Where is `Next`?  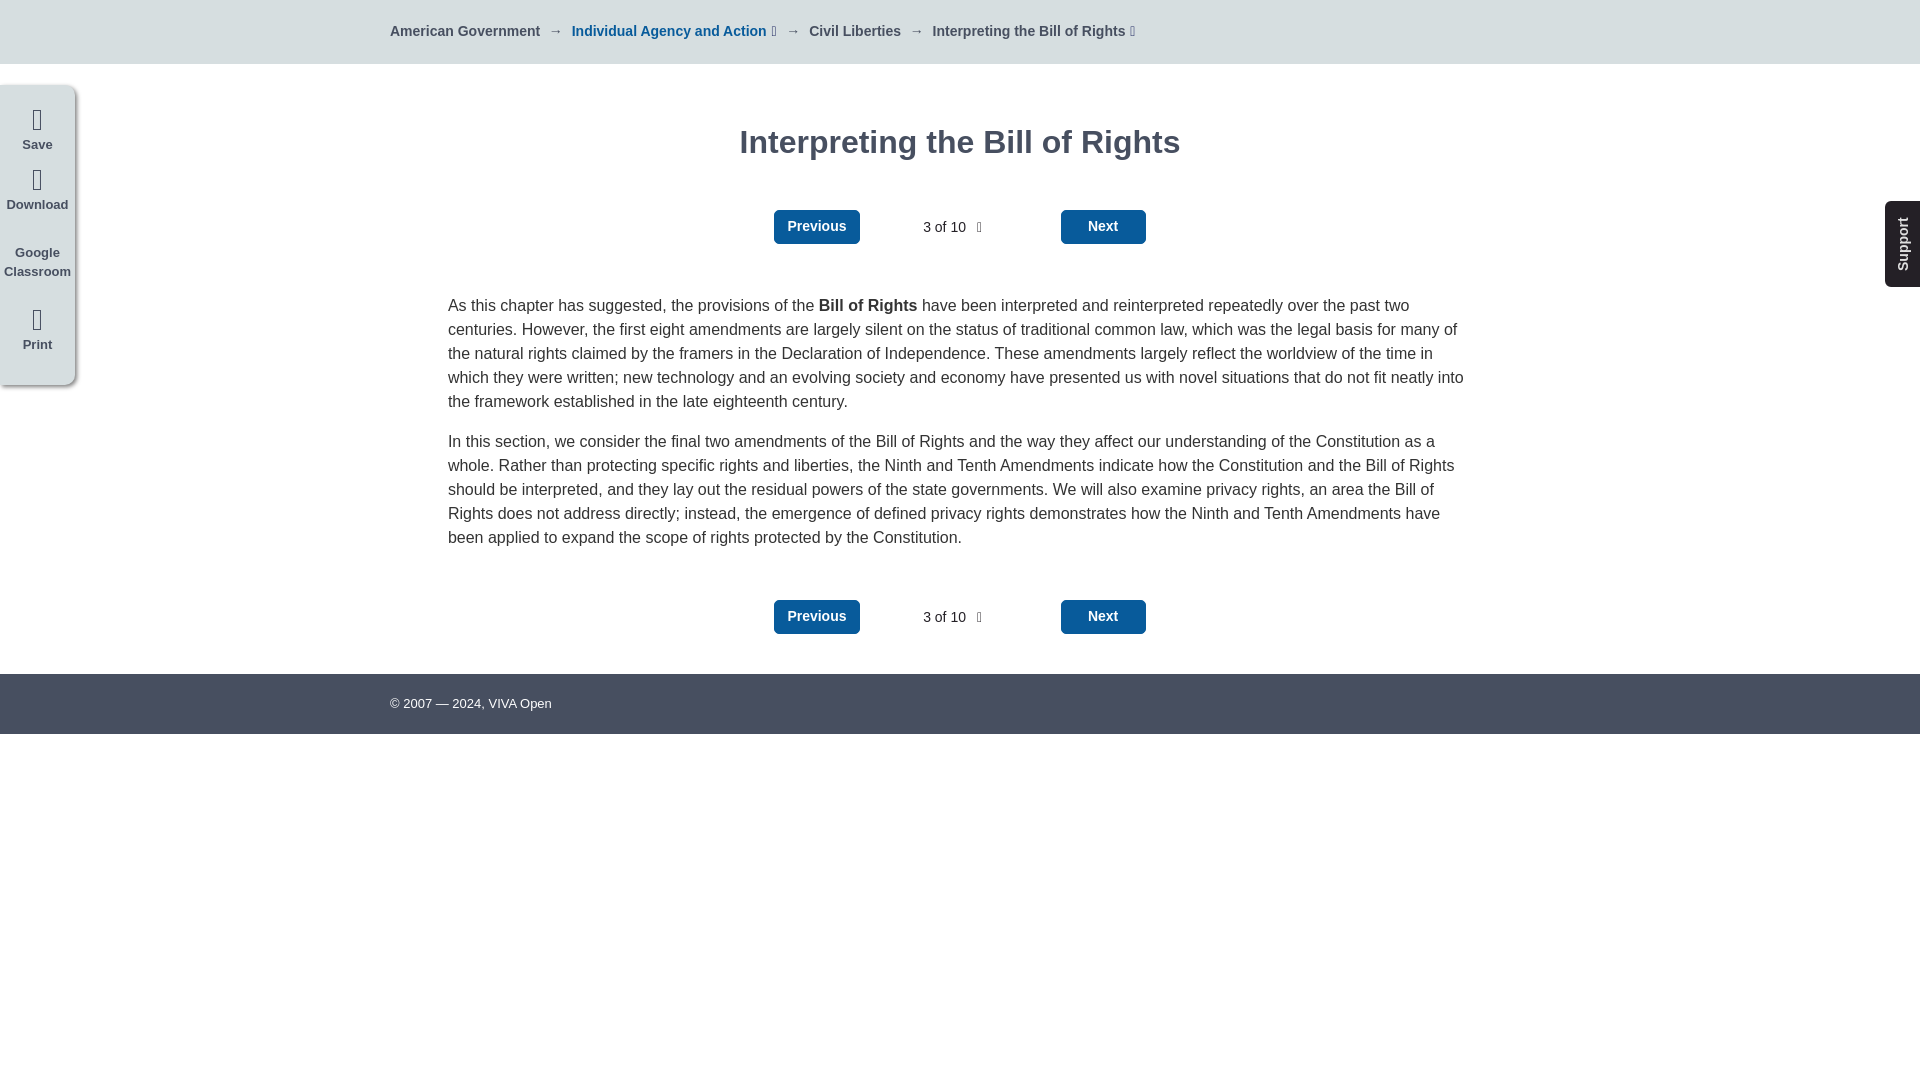 Next is located at coordinates (1104, 226).